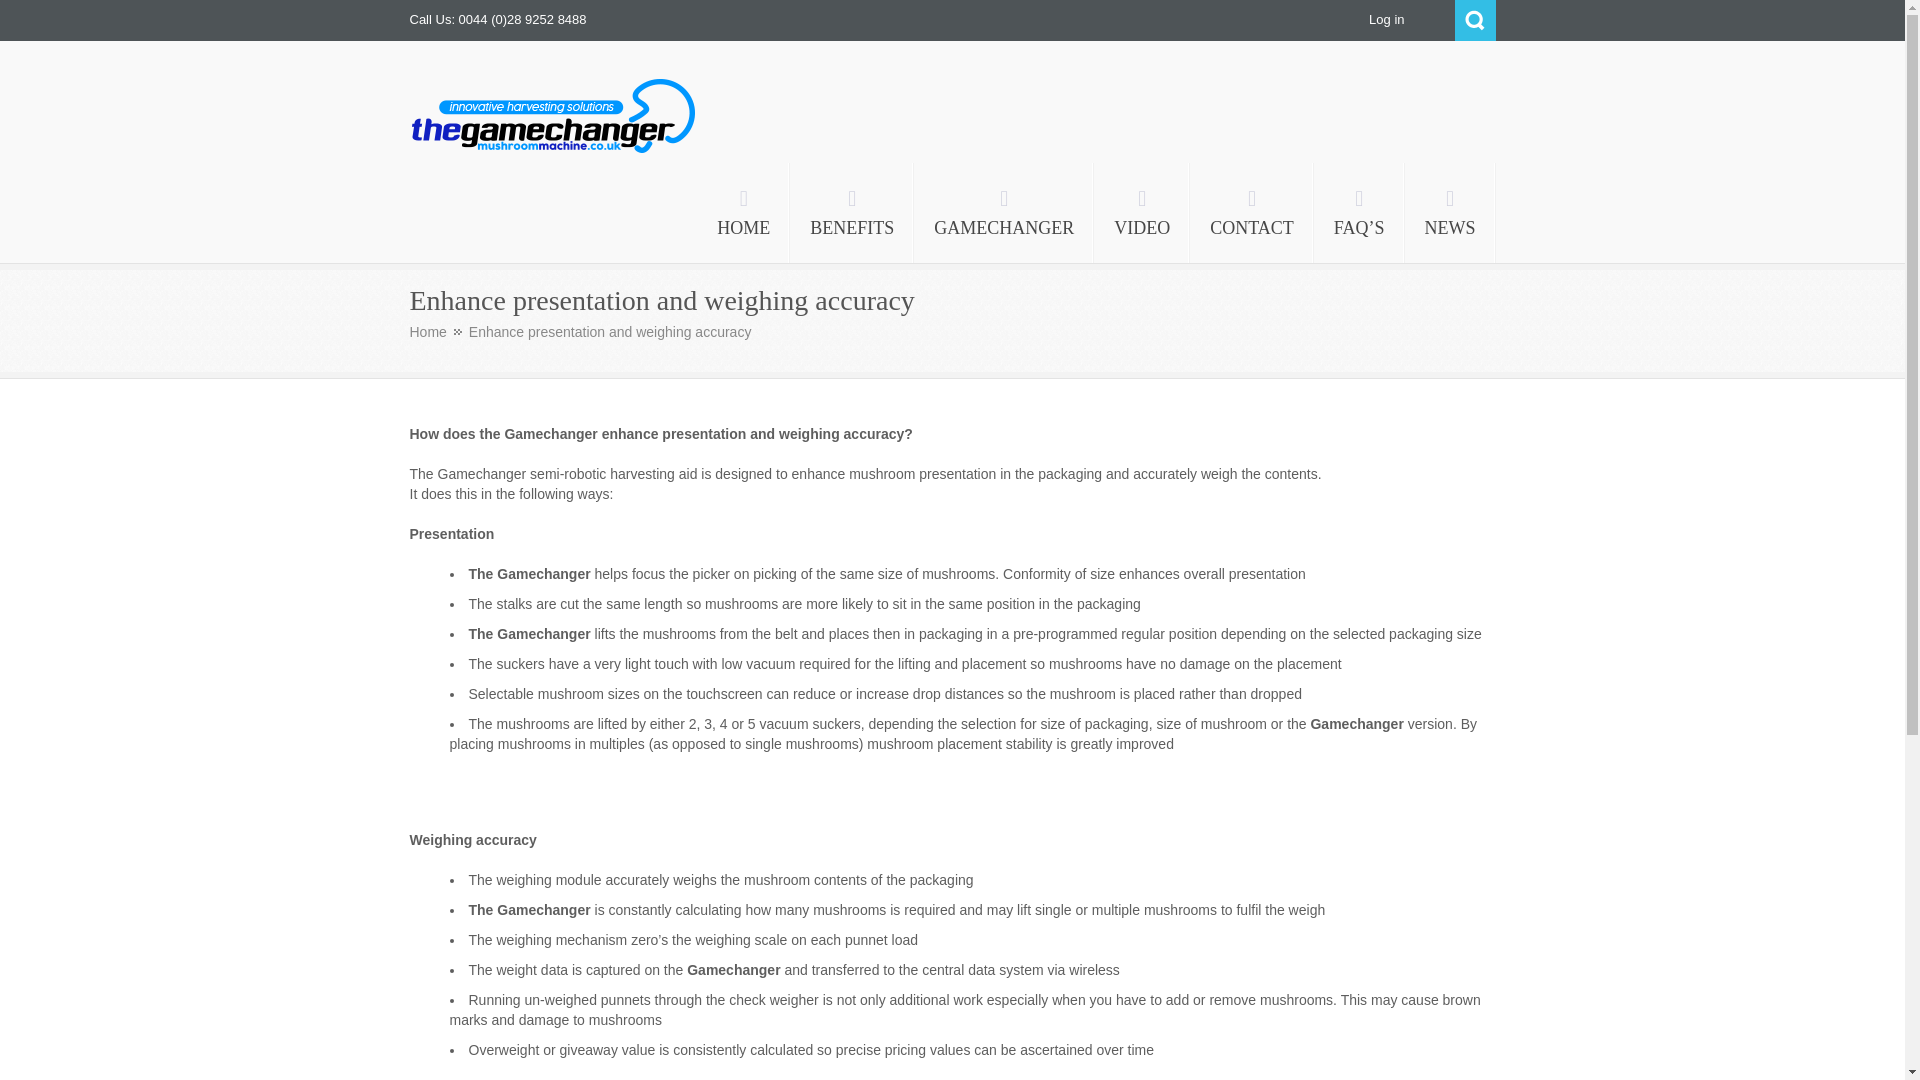 This screenshot has height=1080, width=1920. Describe the element at coordinates (1386, 19) in the screenshot. I see `Log in` at that location.